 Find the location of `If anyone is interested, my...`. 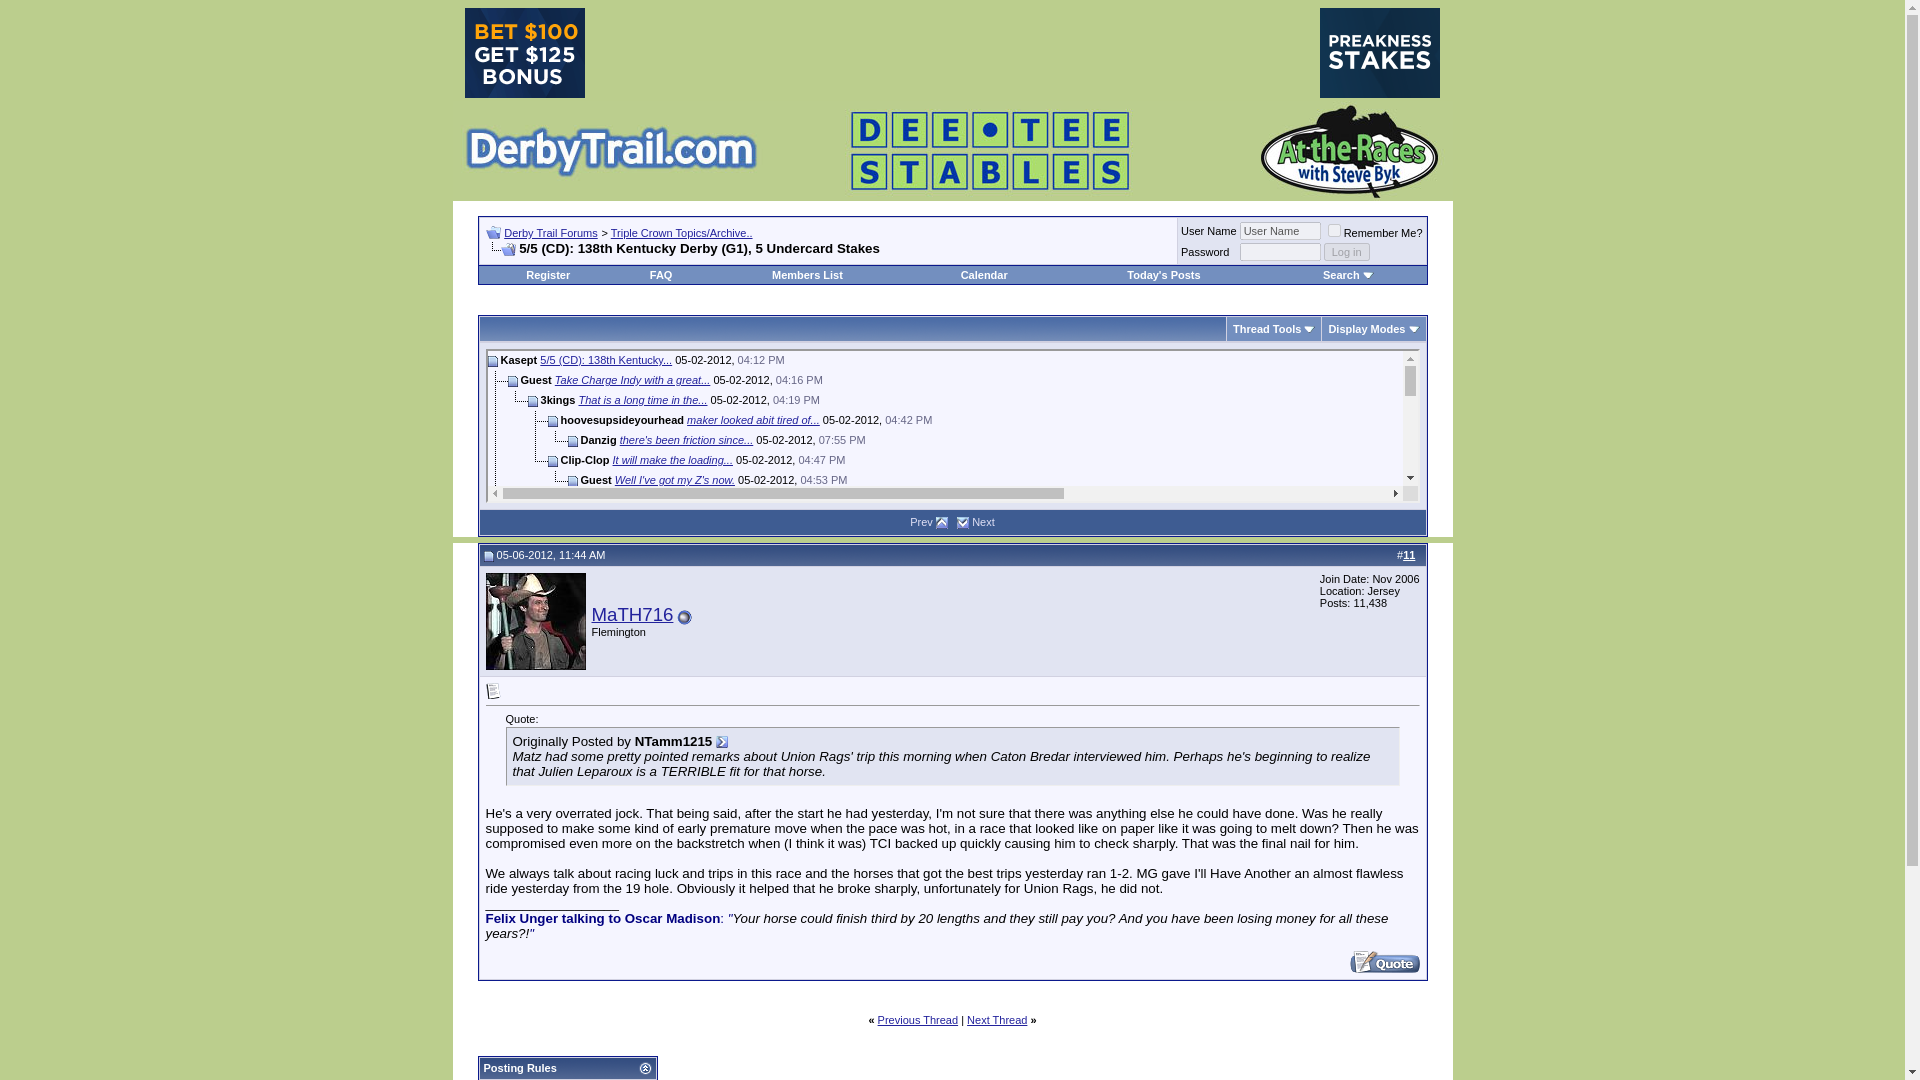

If anyone is interested, my... is located at coordinates (881, 740).